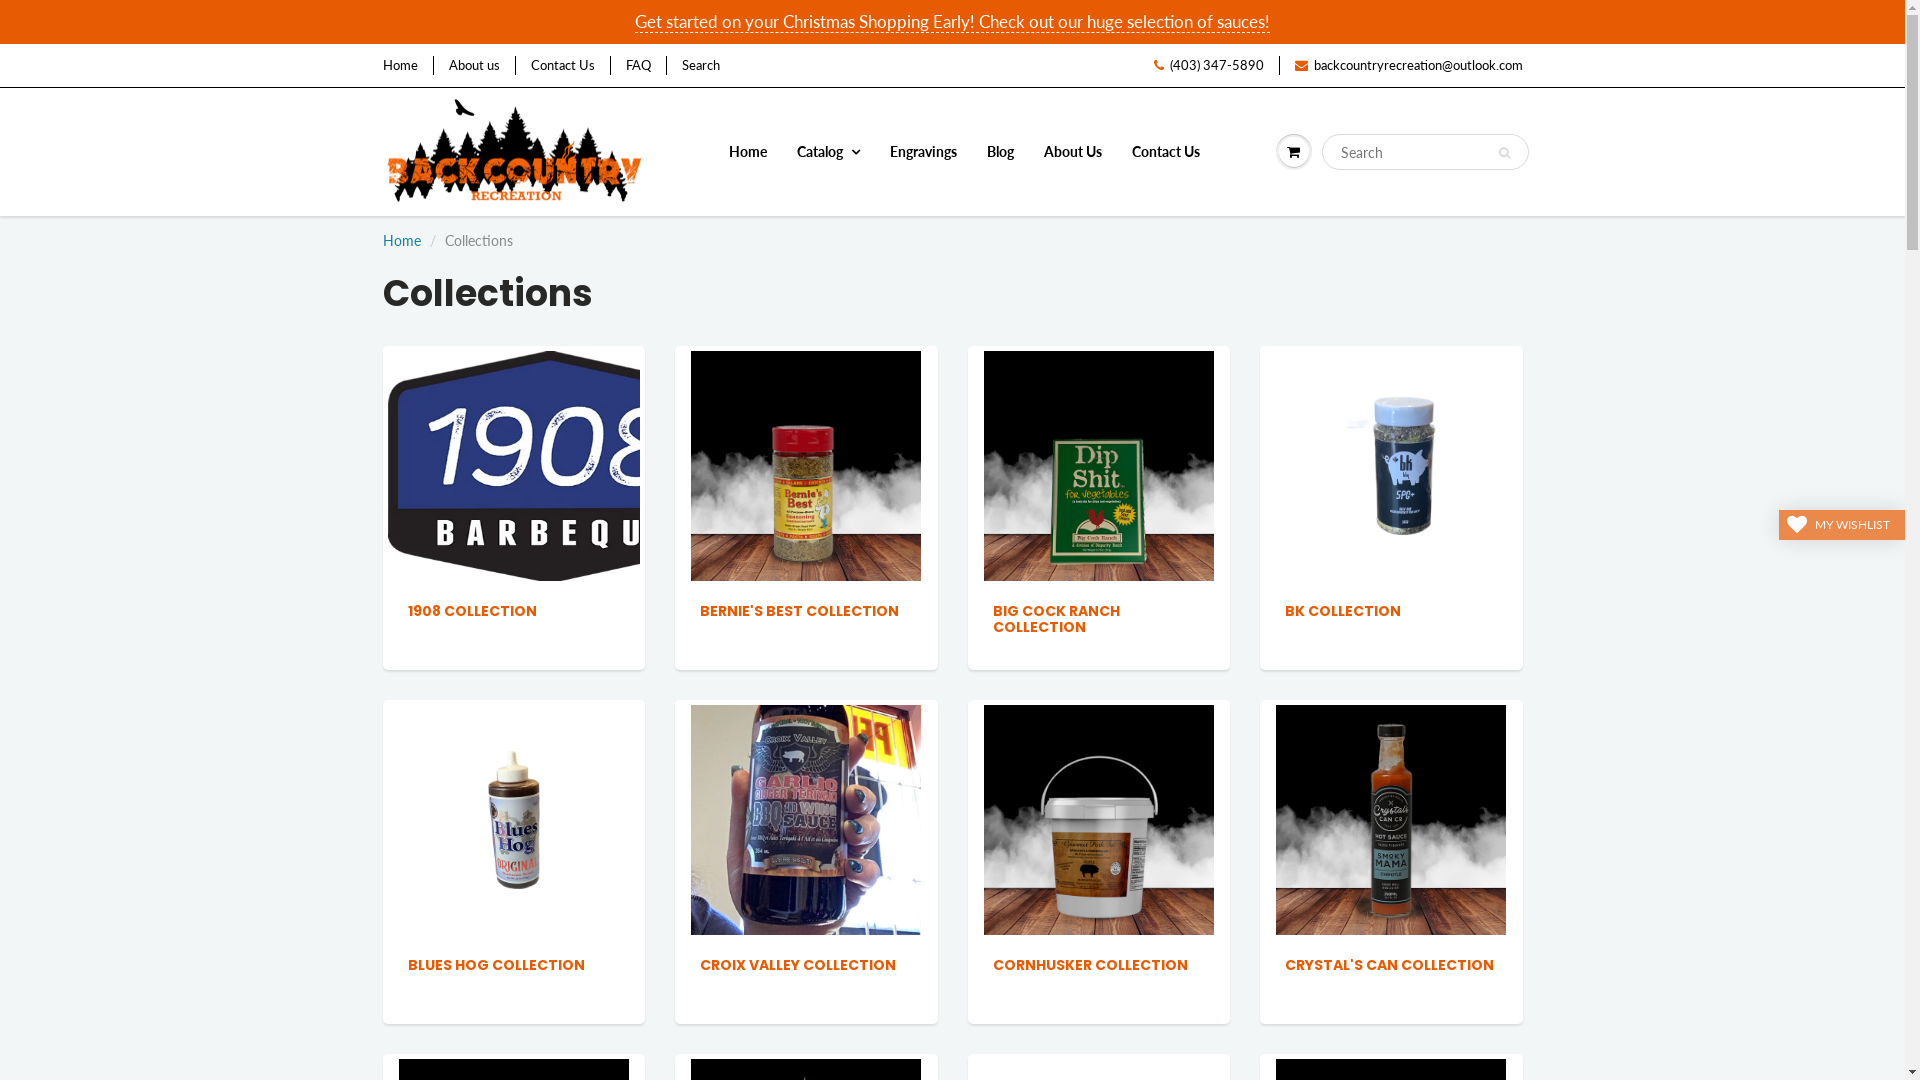  Describe the element at coordinates (562, 66) in the screenshot. I see `Contact Us` at that location.